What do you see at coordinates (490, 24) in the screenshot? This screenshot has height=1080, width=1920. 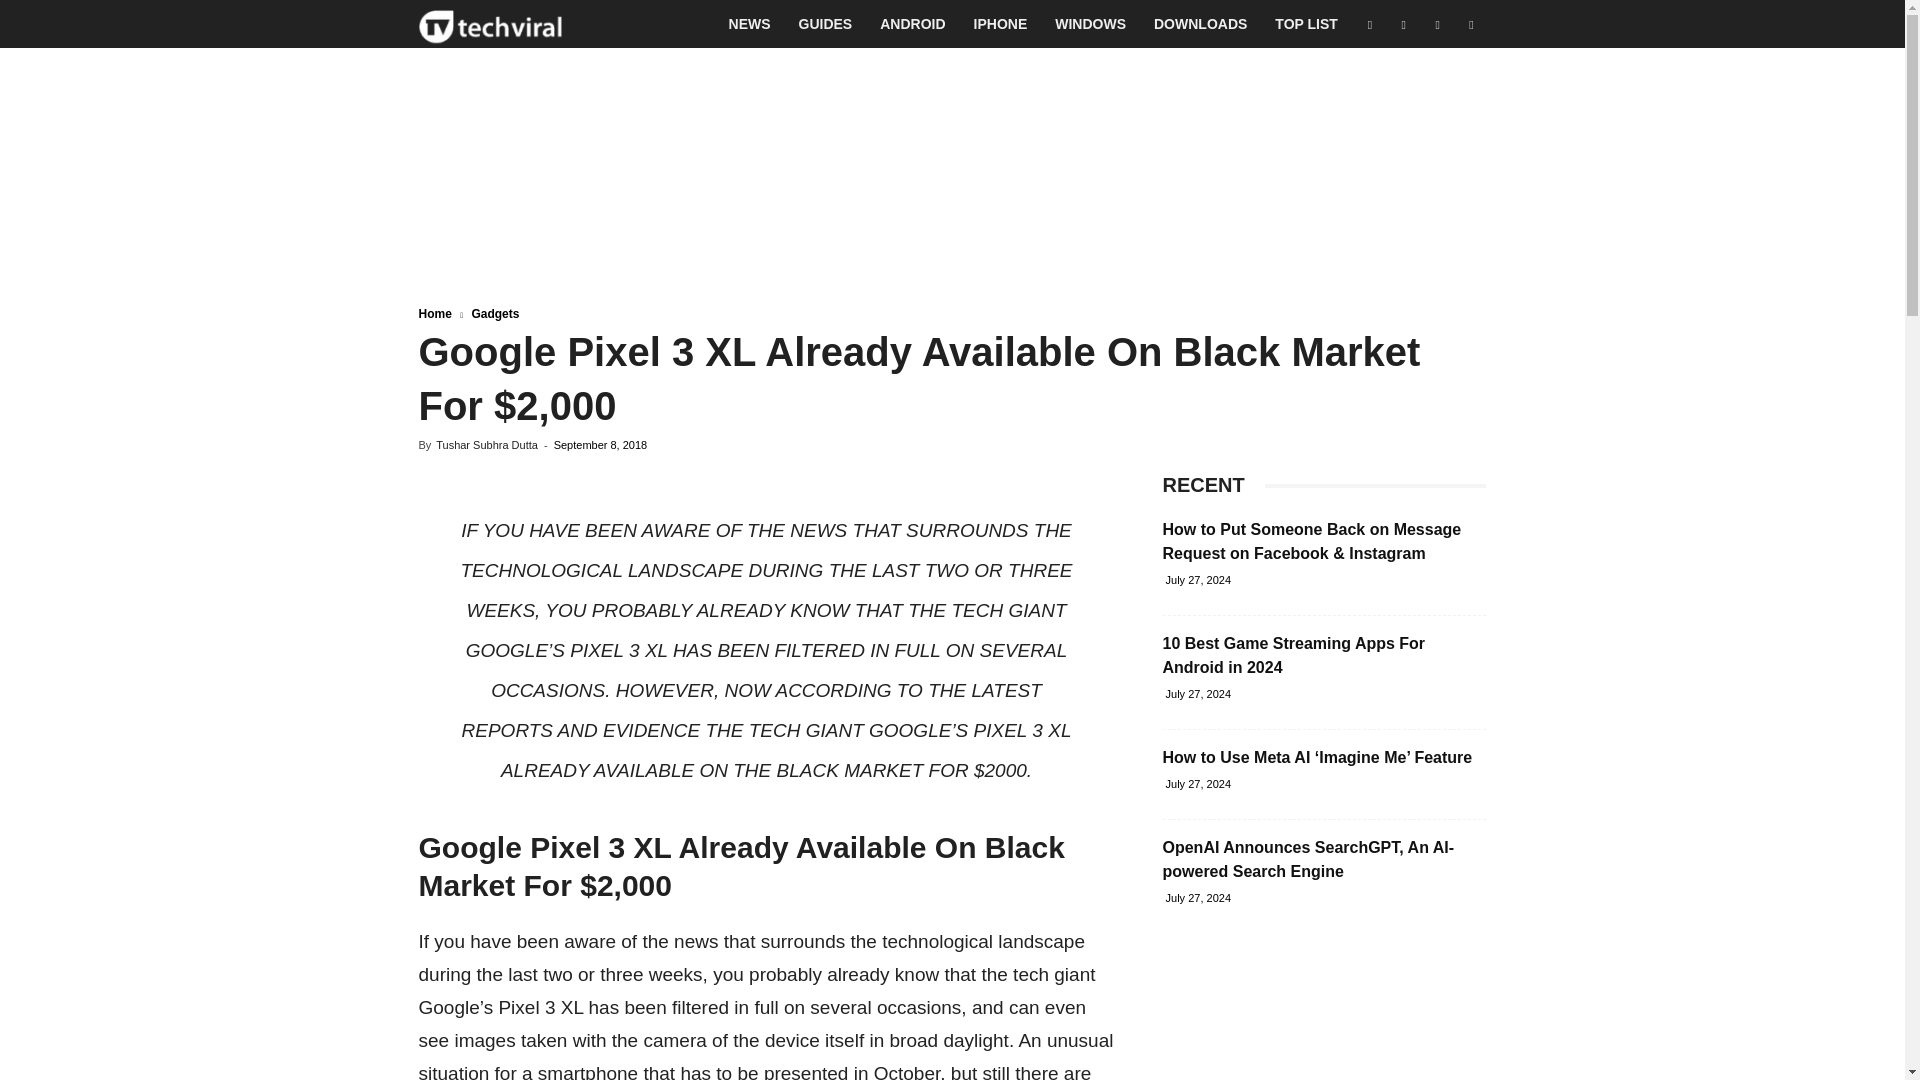 I see `TechViral` at bounding box center [490, 24].